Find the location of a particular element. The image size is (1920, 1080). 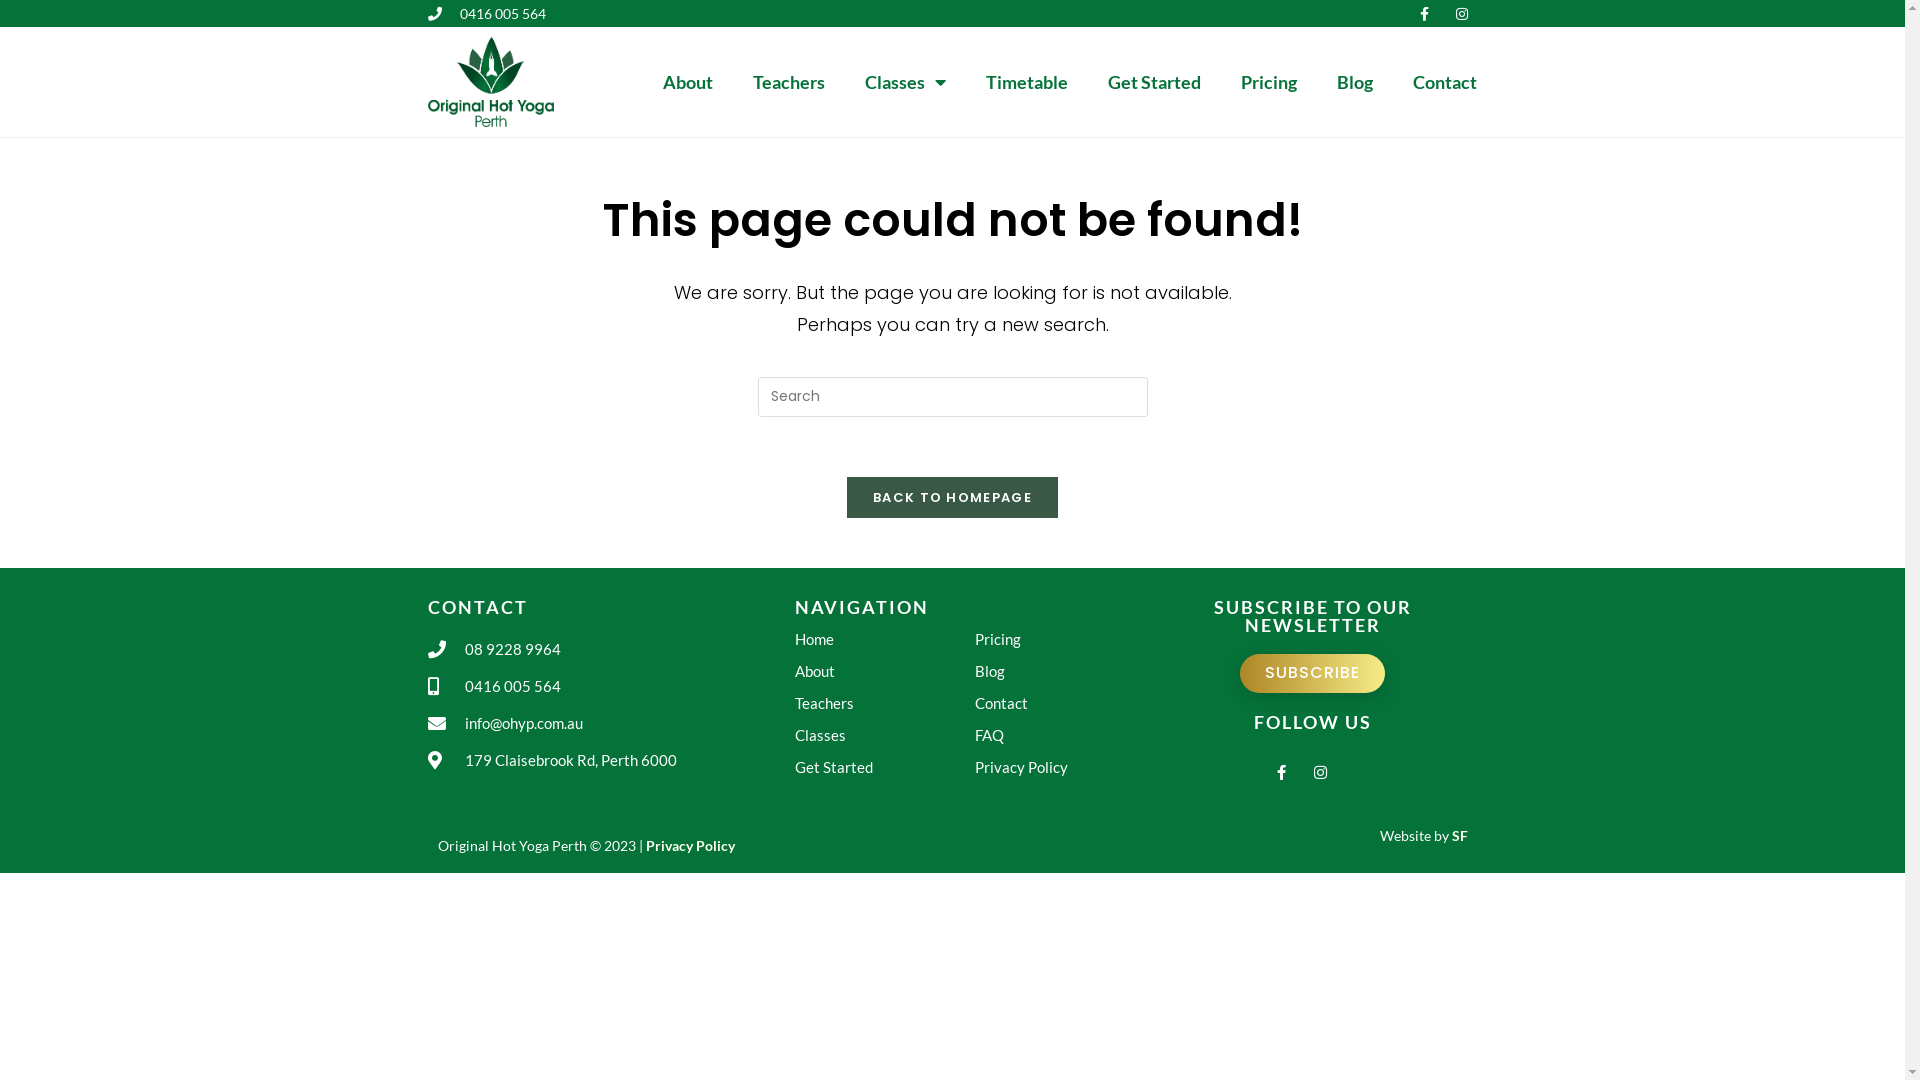

About is located at coordinates (885, 672).